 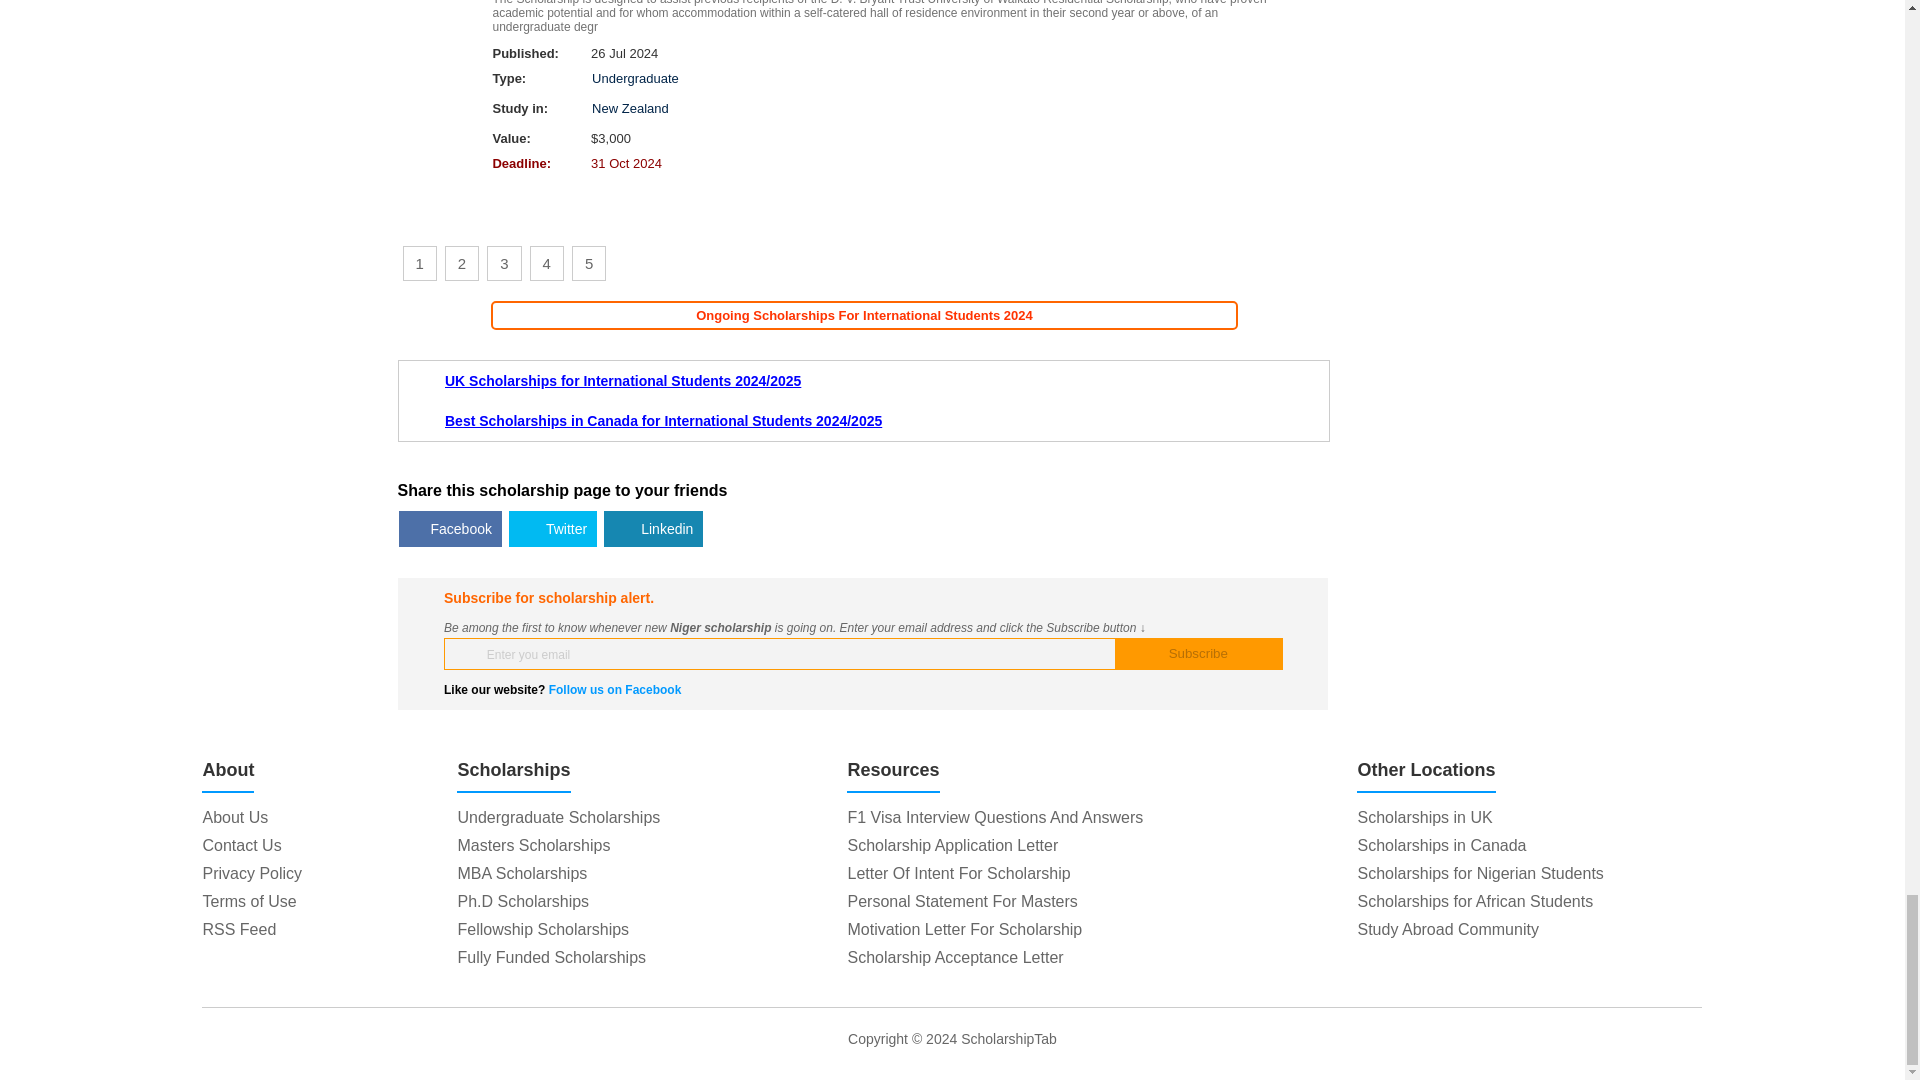 What do you see at coordinates (653, 528) in the screenshot?
I see `Share on Linkedin` at bounding box center [653, 528].